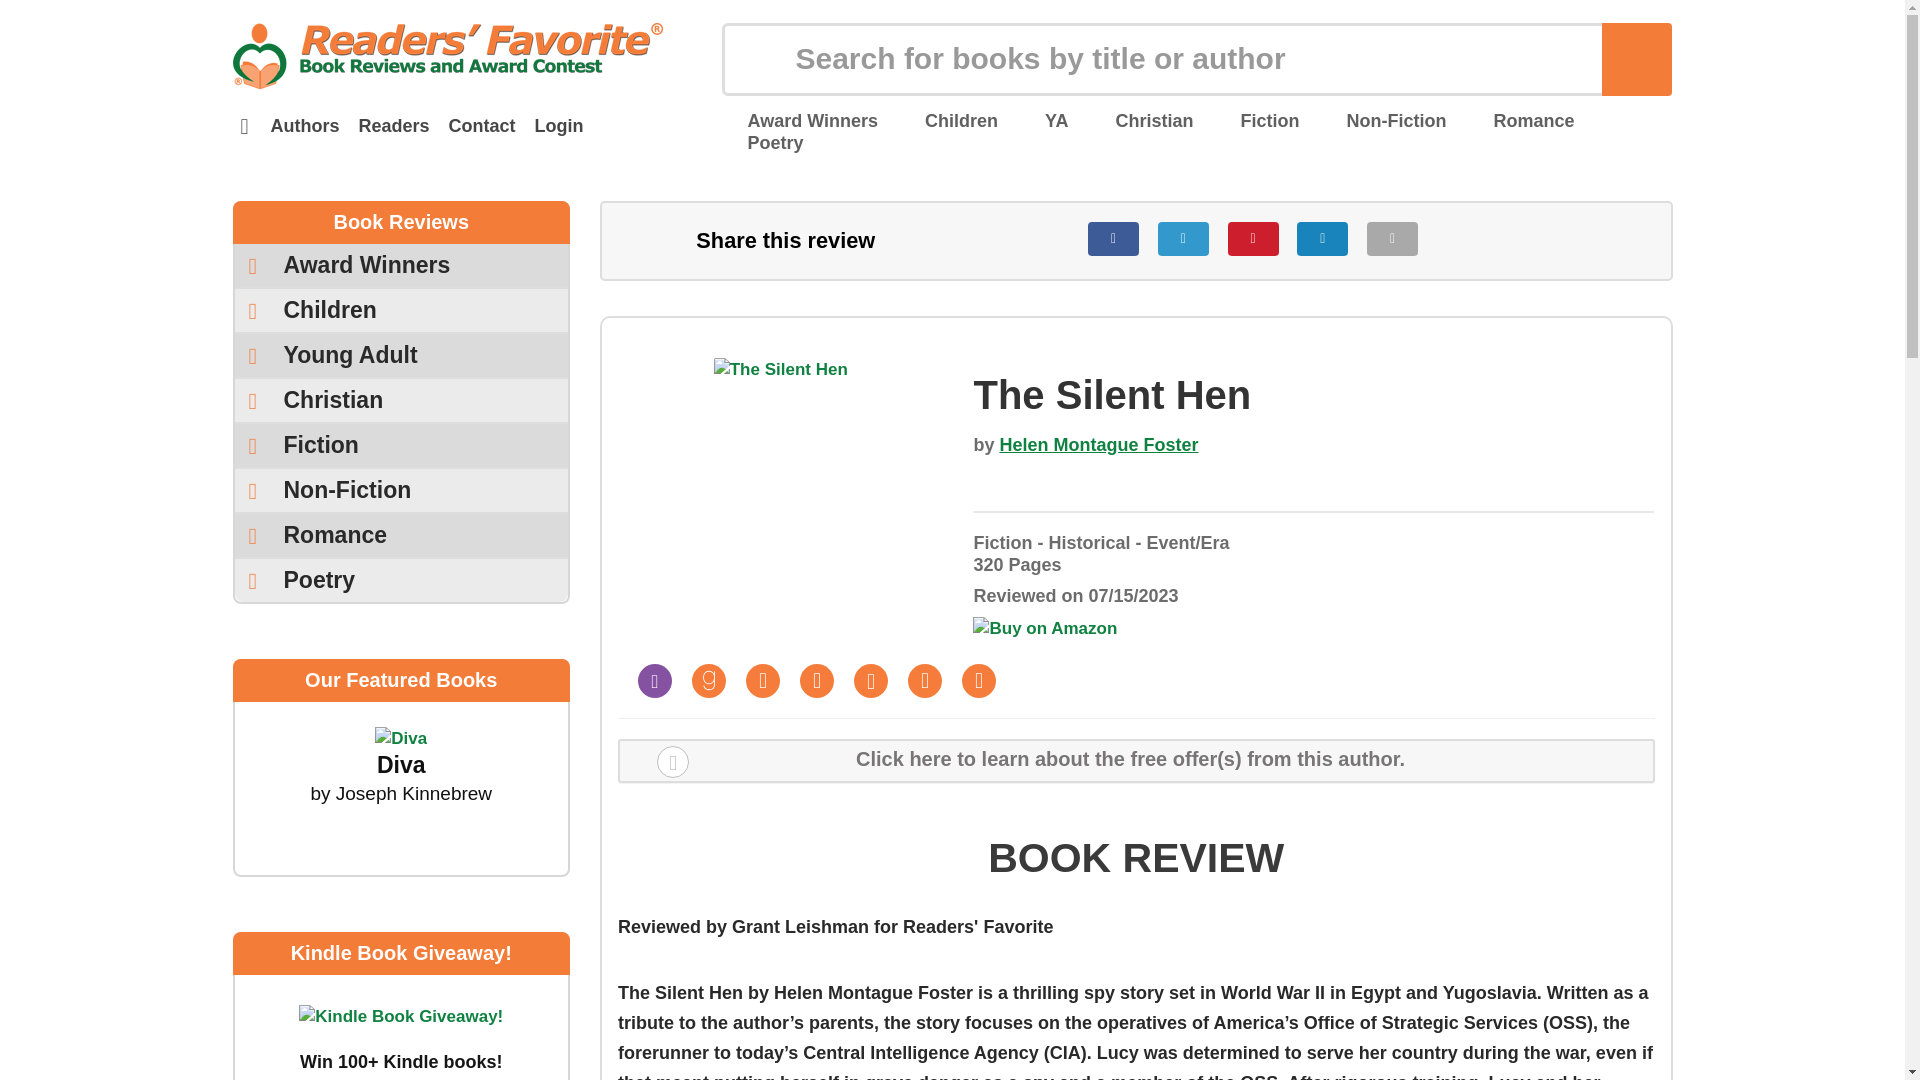  What do you see at coordinates (558, 126) in the screenshot?
I see `Login` at bounding box center [558, 126].